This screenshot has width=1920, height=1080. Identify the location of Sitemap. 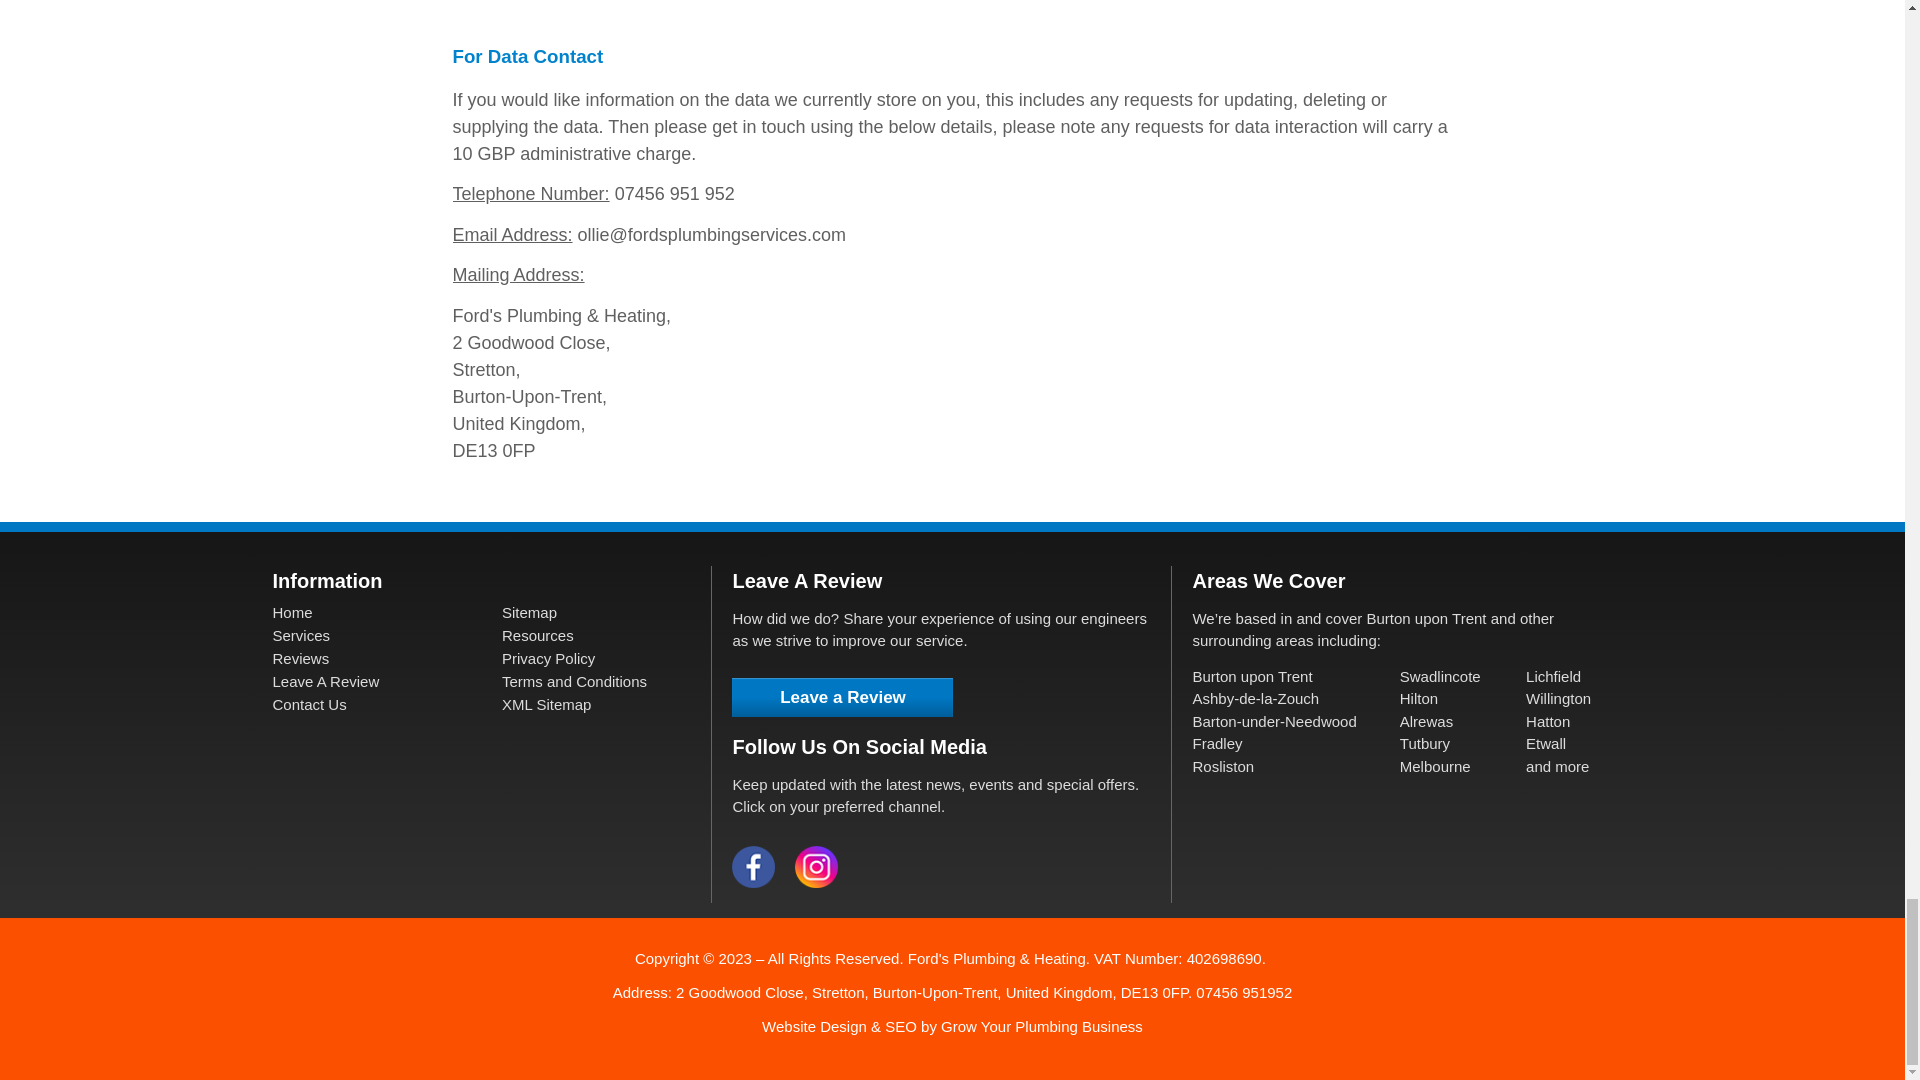
(528, 612).